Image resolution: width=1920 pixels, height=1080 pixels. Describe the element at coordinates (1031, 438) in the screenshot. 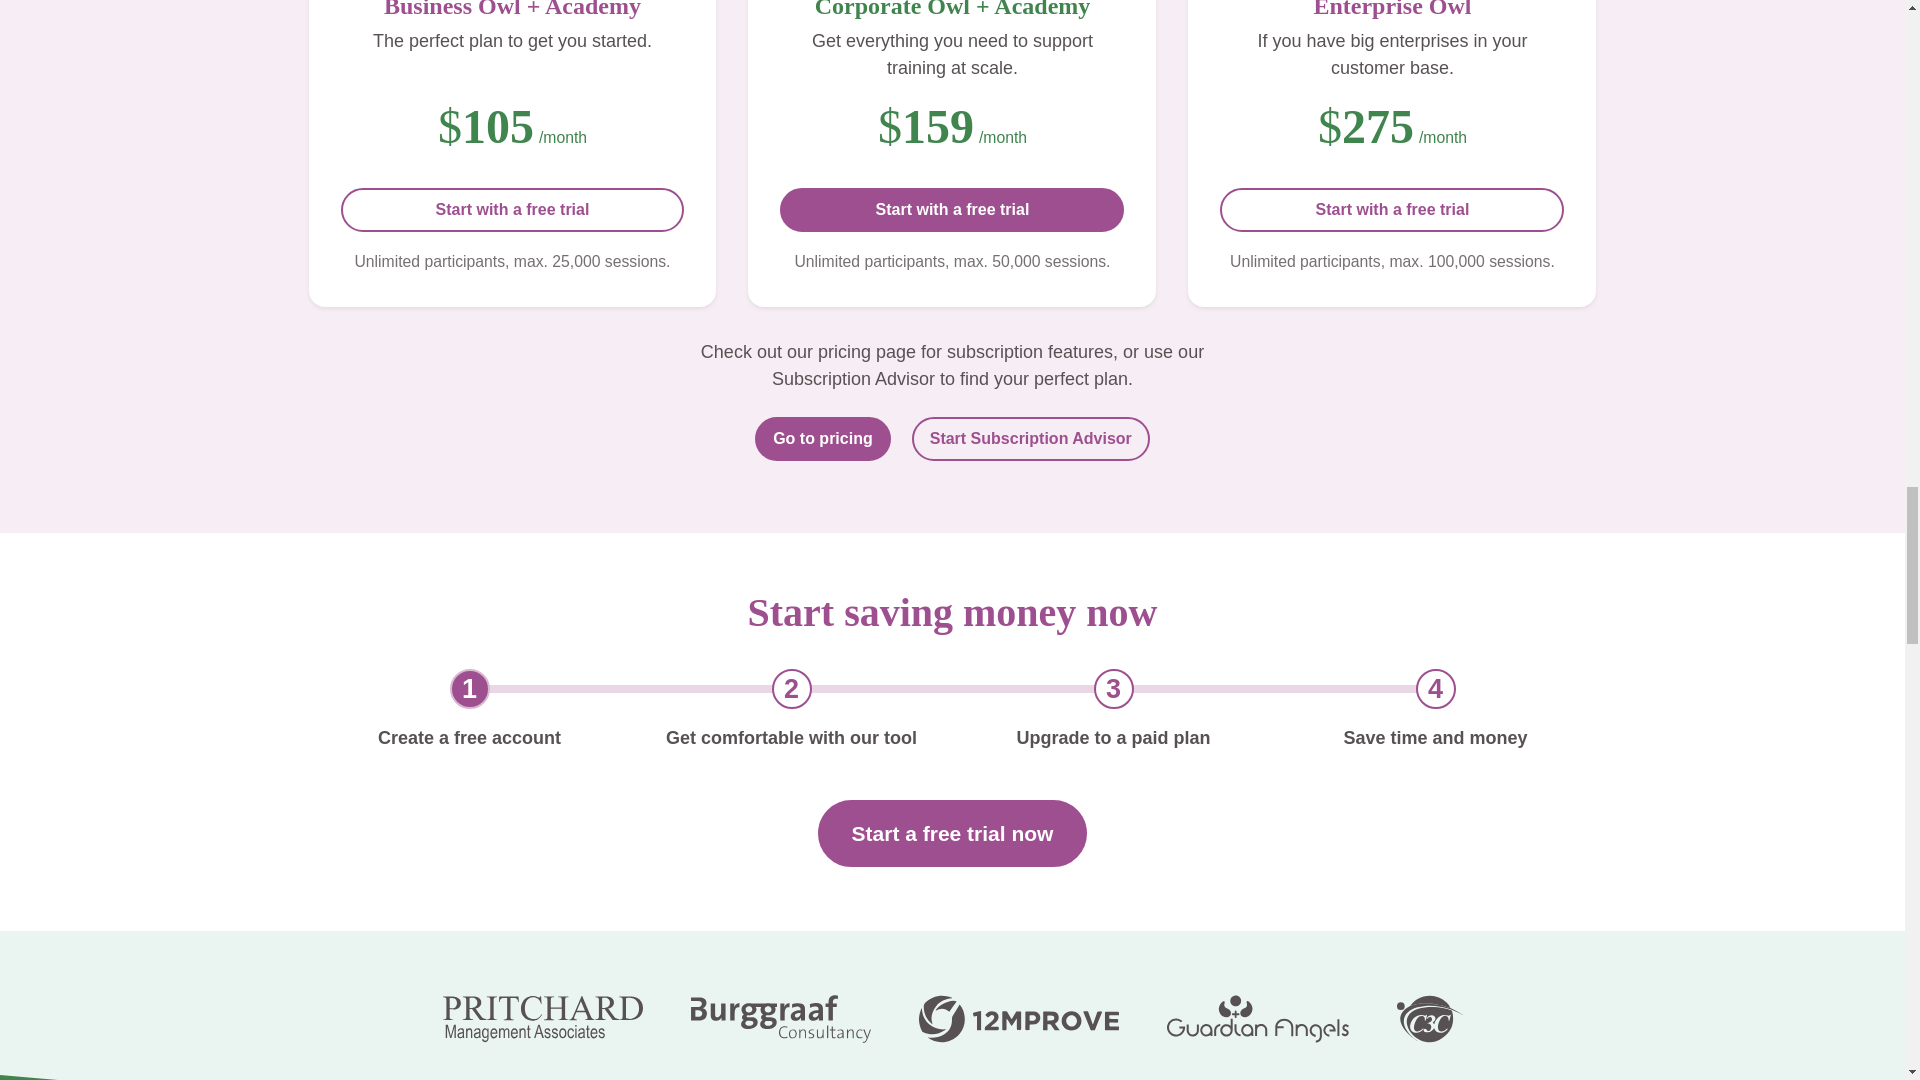

I see `Start Subscription Advisor` at that location.